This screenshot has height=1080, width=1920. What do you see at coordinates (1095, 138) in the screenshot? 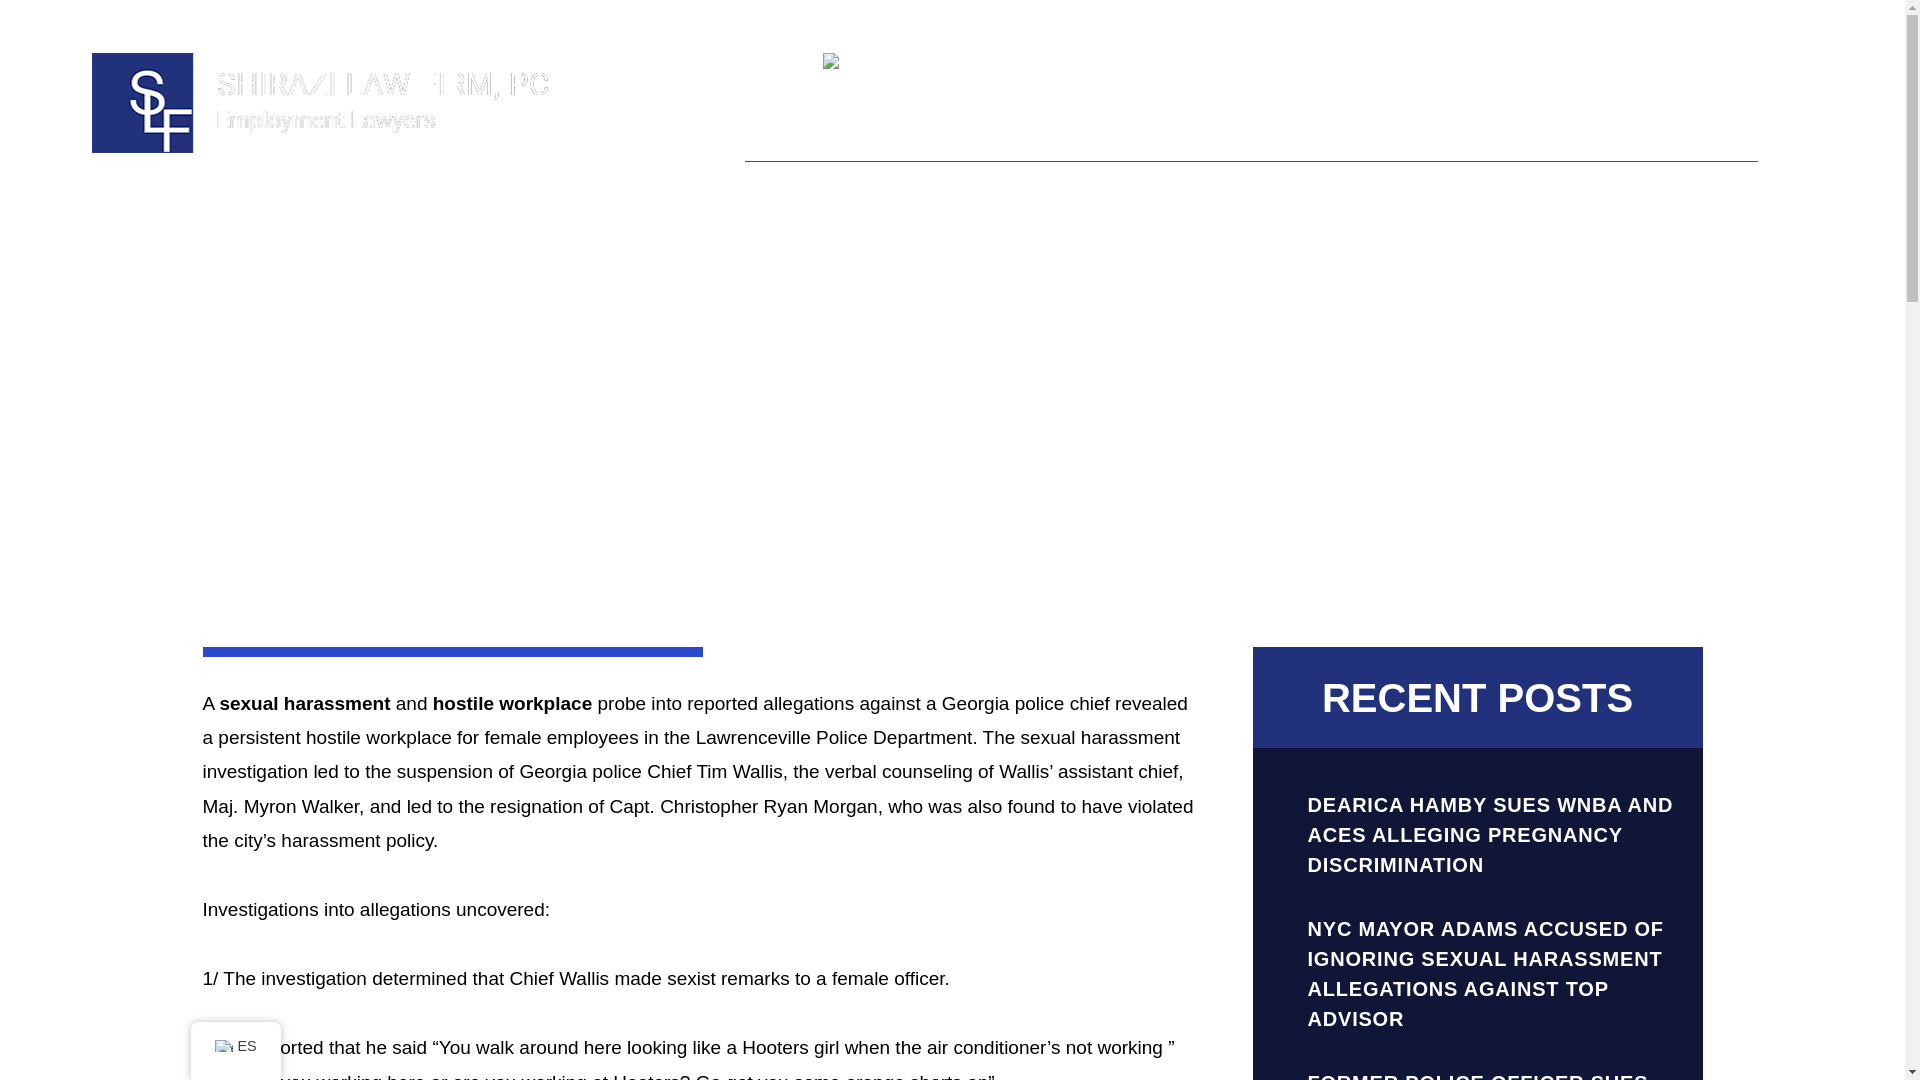
I see `PRACTICE AREAS` at bounding box center [1095, 138].